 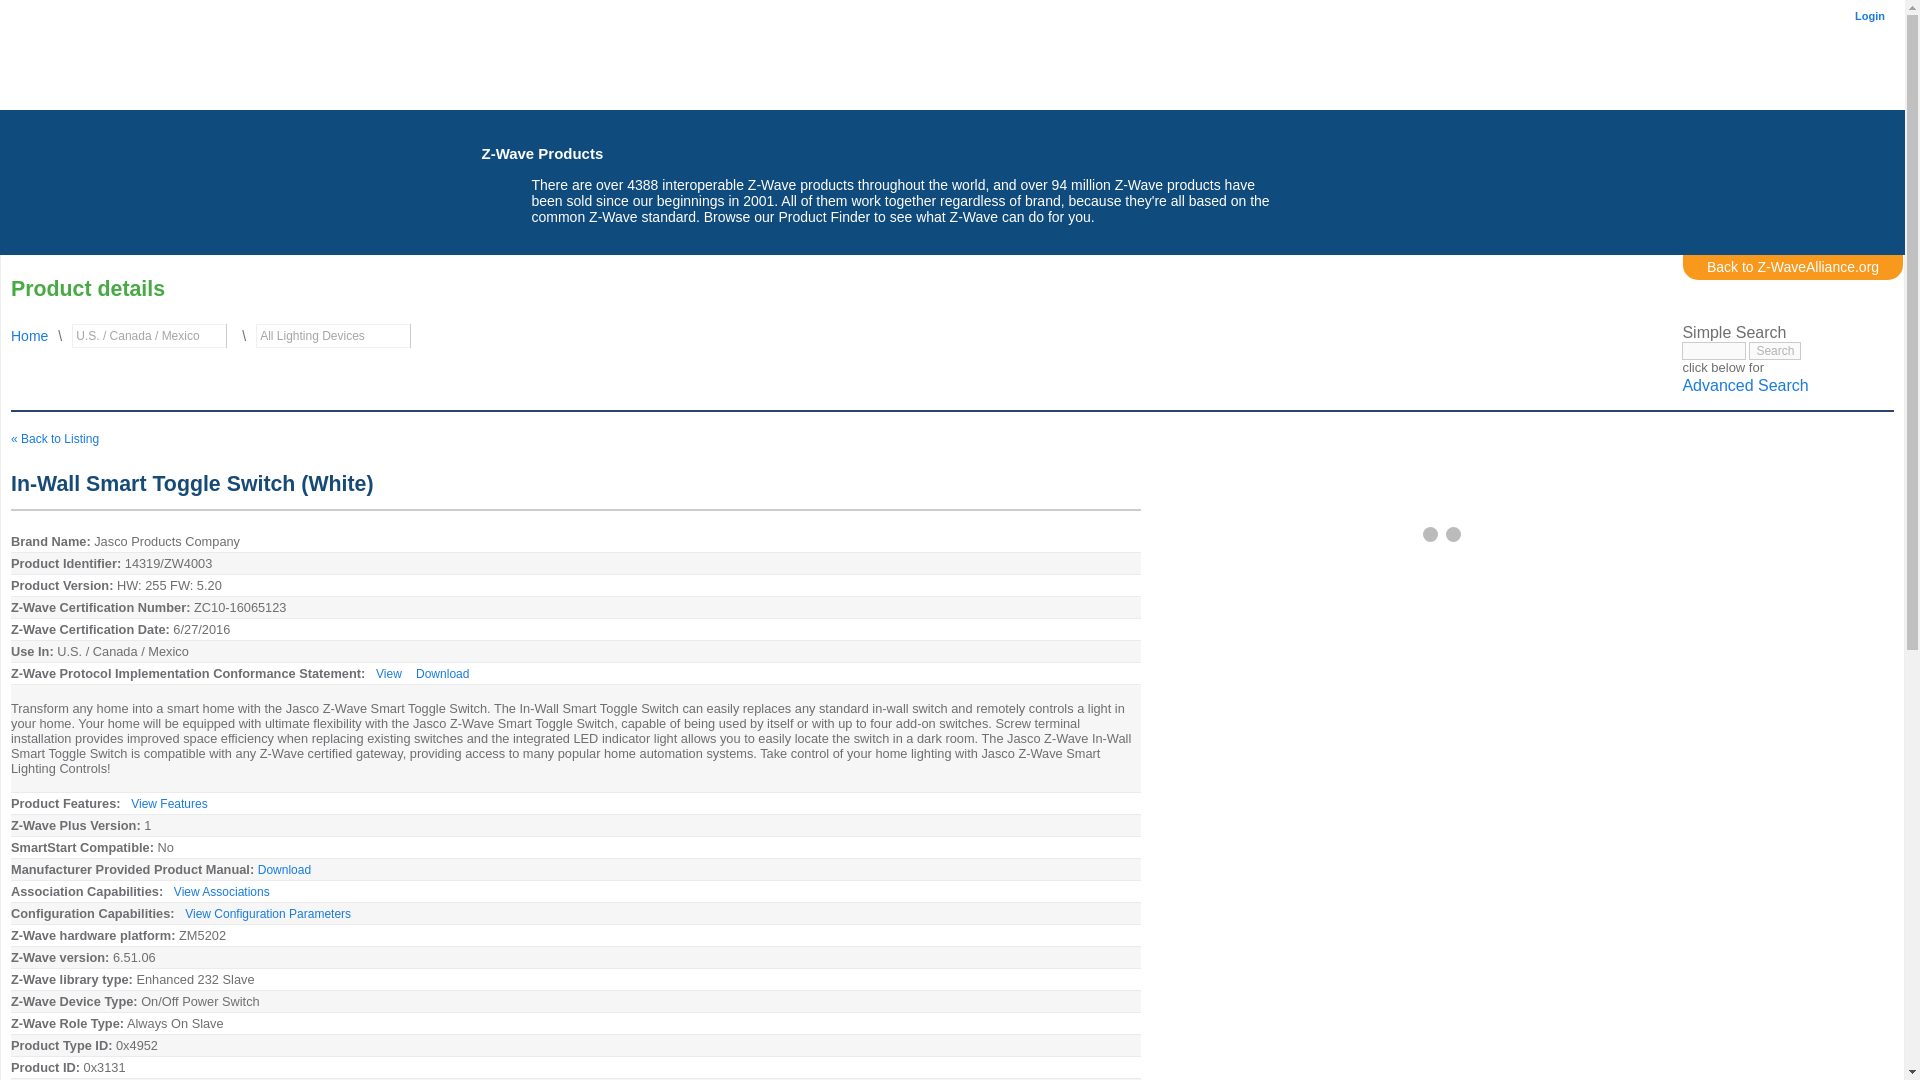 I want to click on  Home, so click(x=576, y=58).